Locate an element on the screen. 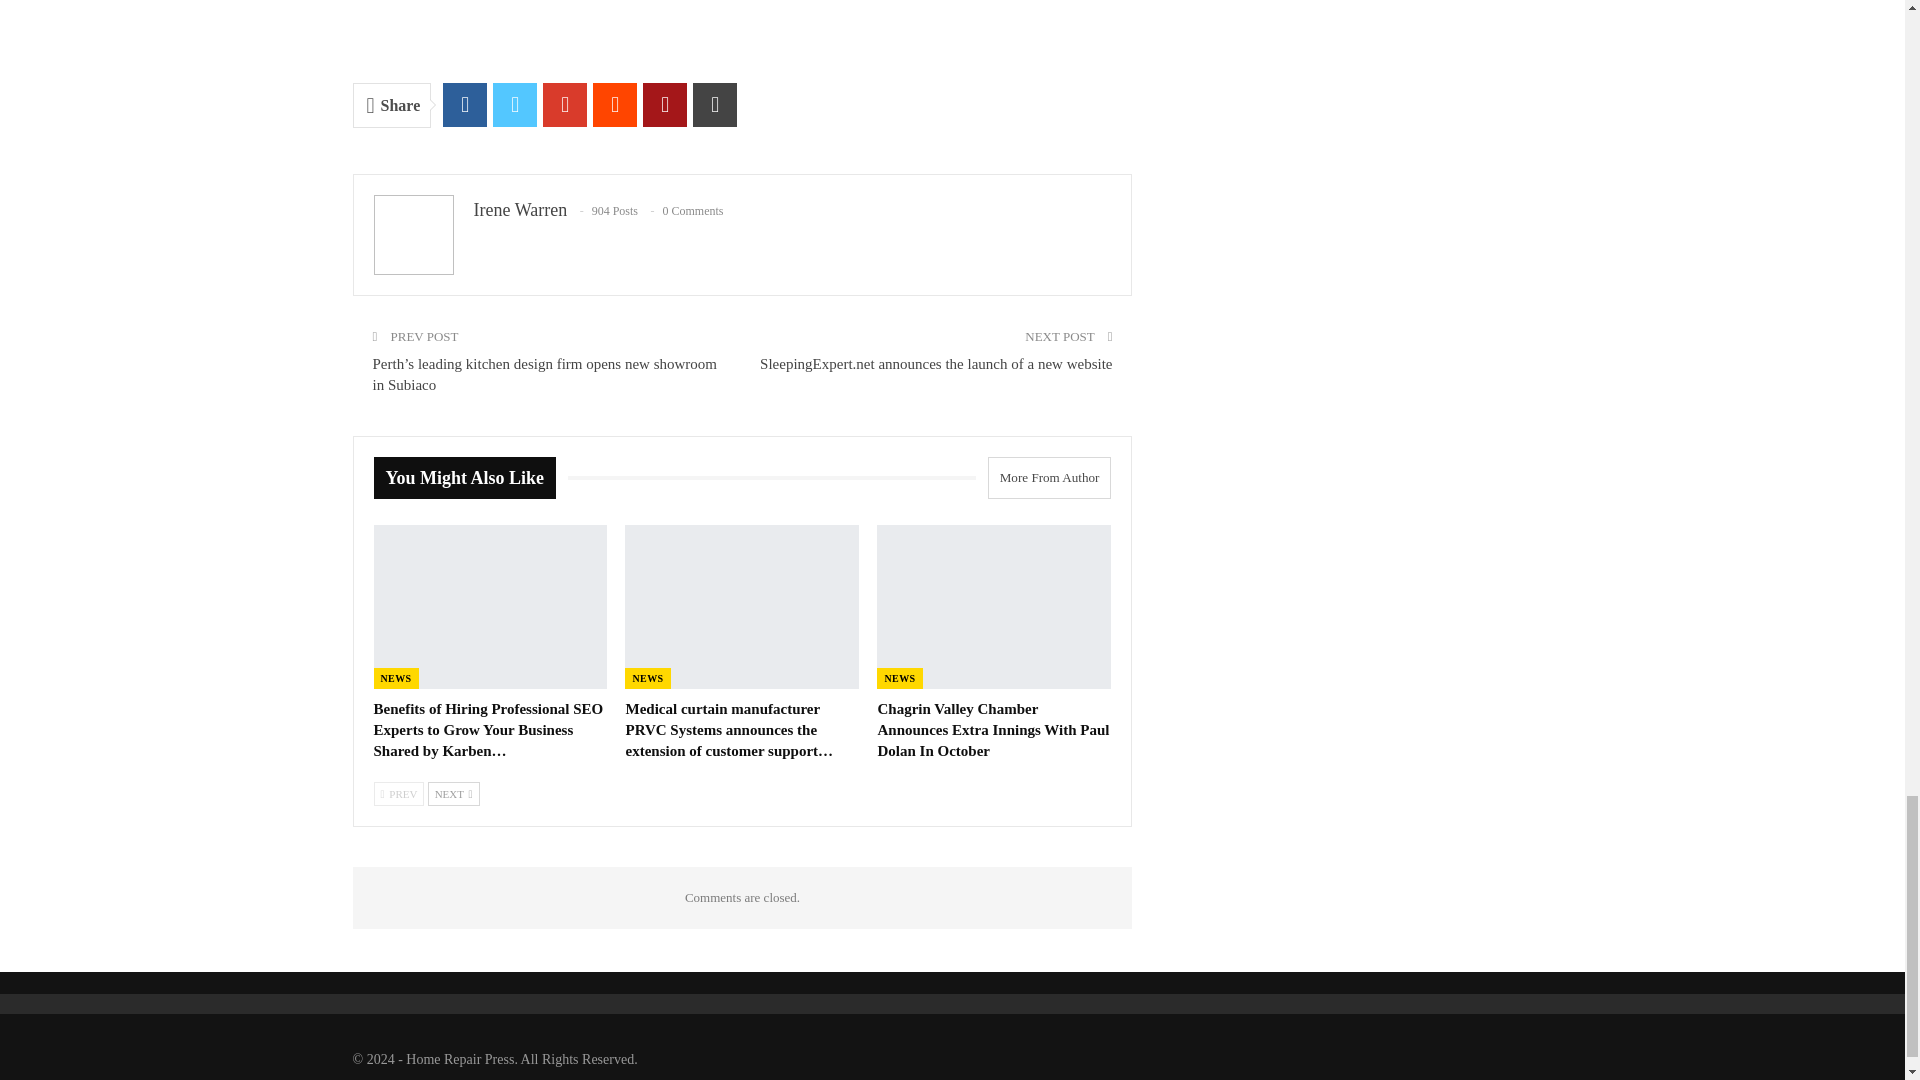 This screenshot has width=1920, height=1080. Previous is located at coordinates (399, 793).